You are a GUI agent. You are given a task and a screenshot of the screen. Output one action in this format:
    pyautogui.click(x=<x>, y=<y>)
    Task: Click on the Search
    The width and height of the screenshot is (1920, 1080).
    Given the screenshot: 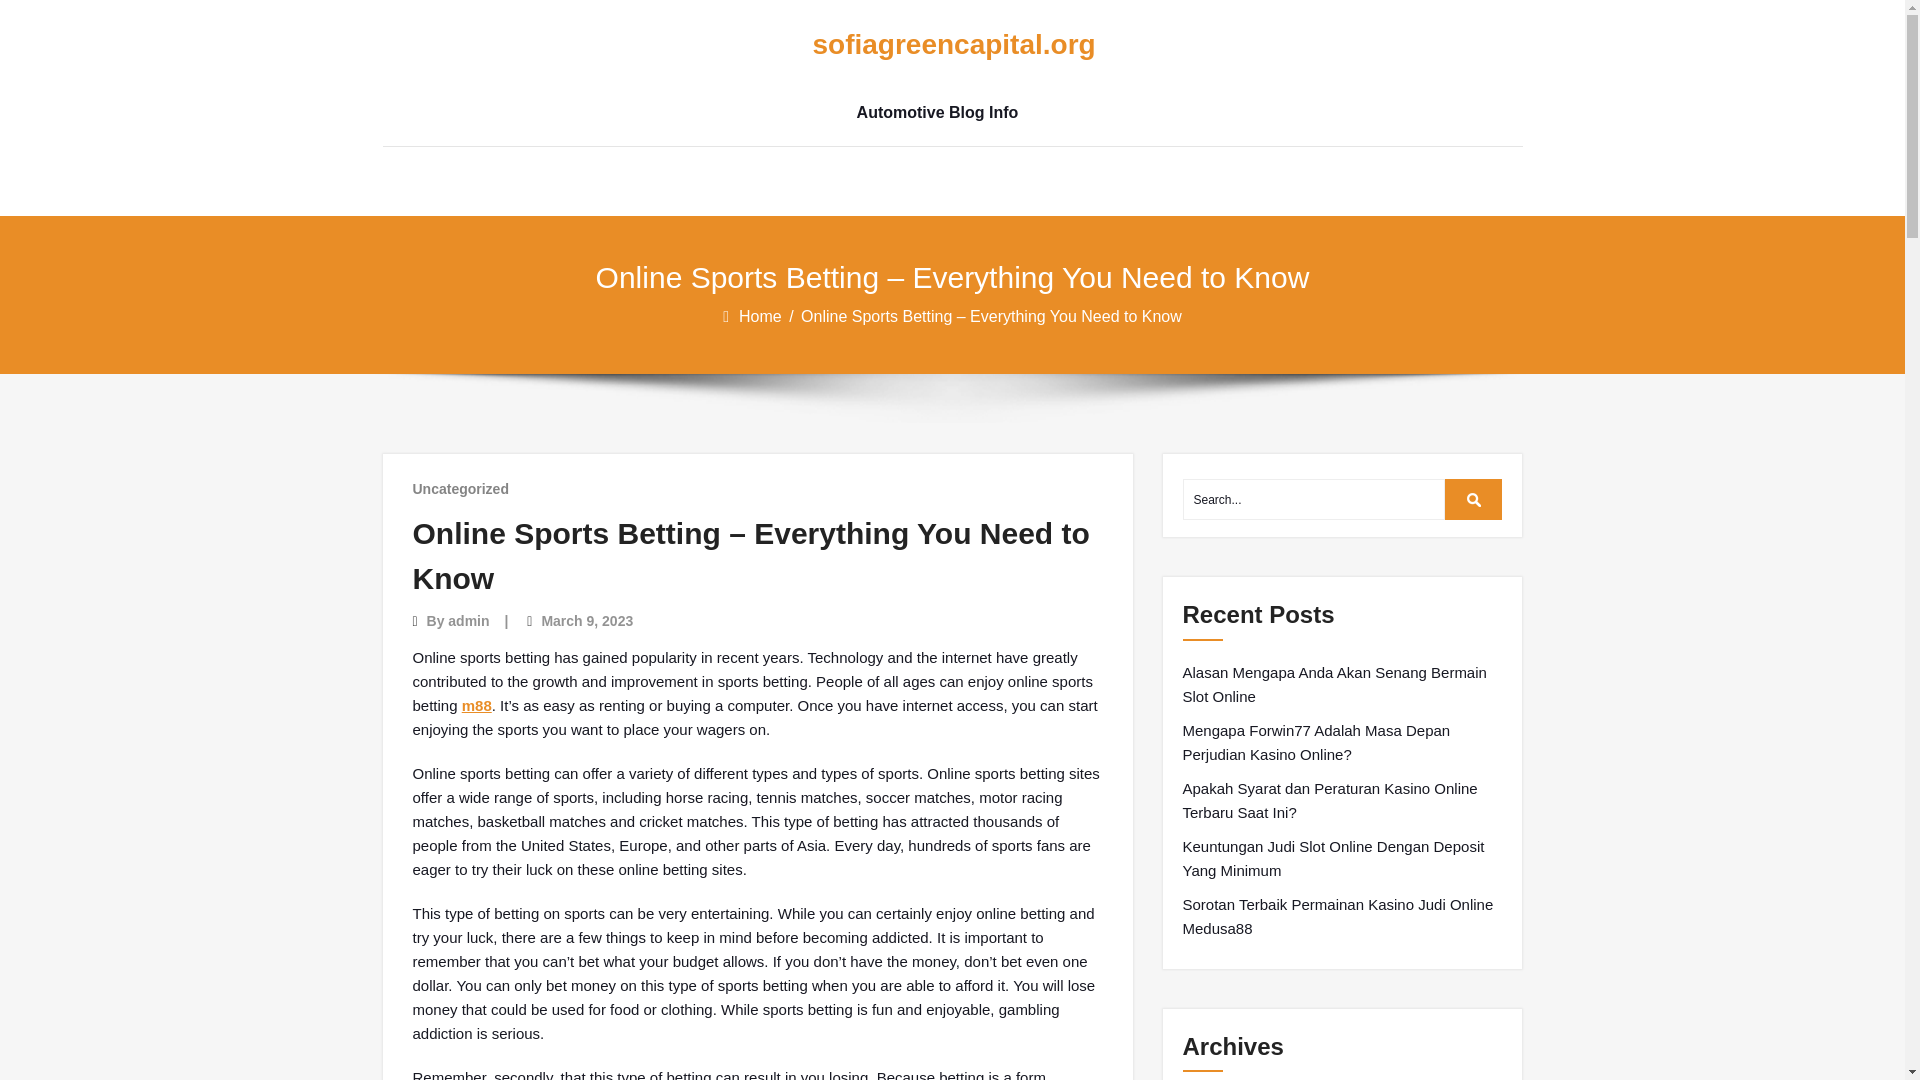 What is the action you would take?
    pyautogui.click(x=1474, y=499)
    